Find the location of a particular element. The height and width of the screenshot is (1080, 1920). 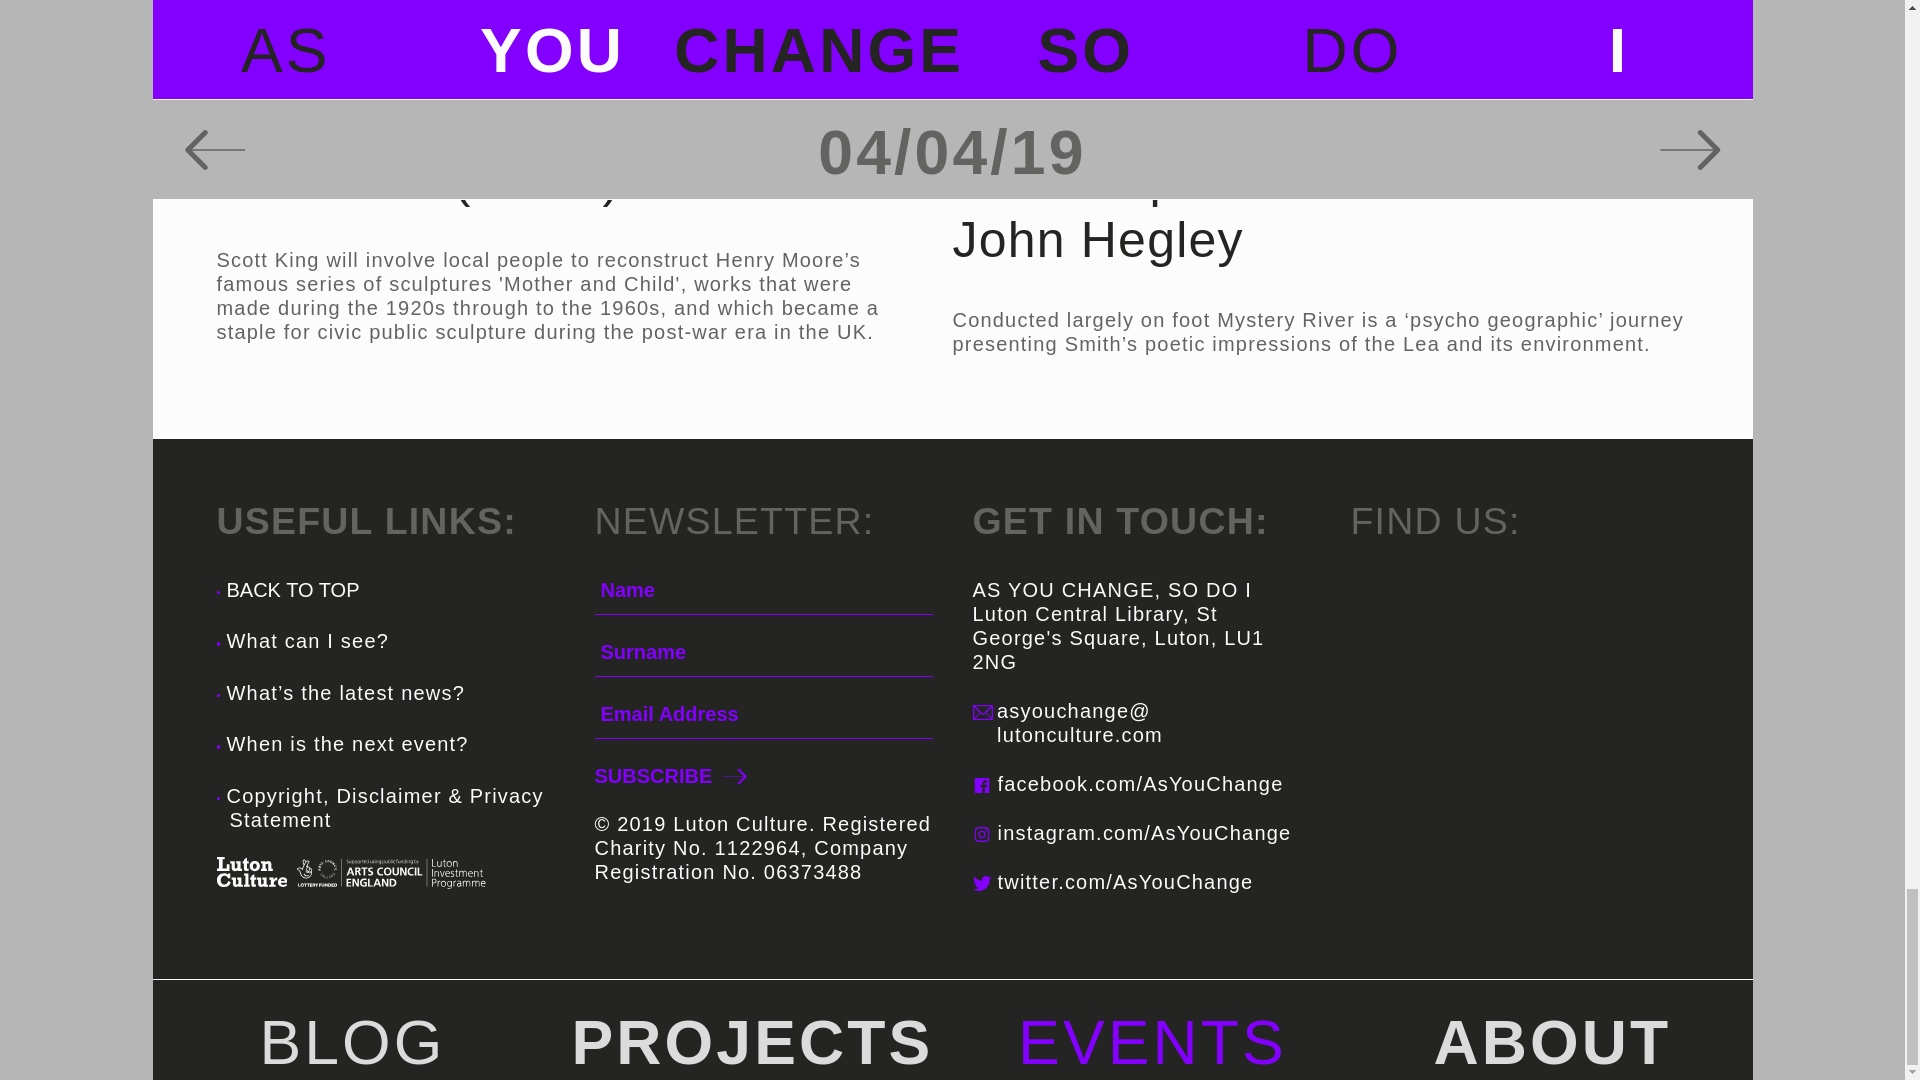

Luton Culture is located at coordinates (250, 872).